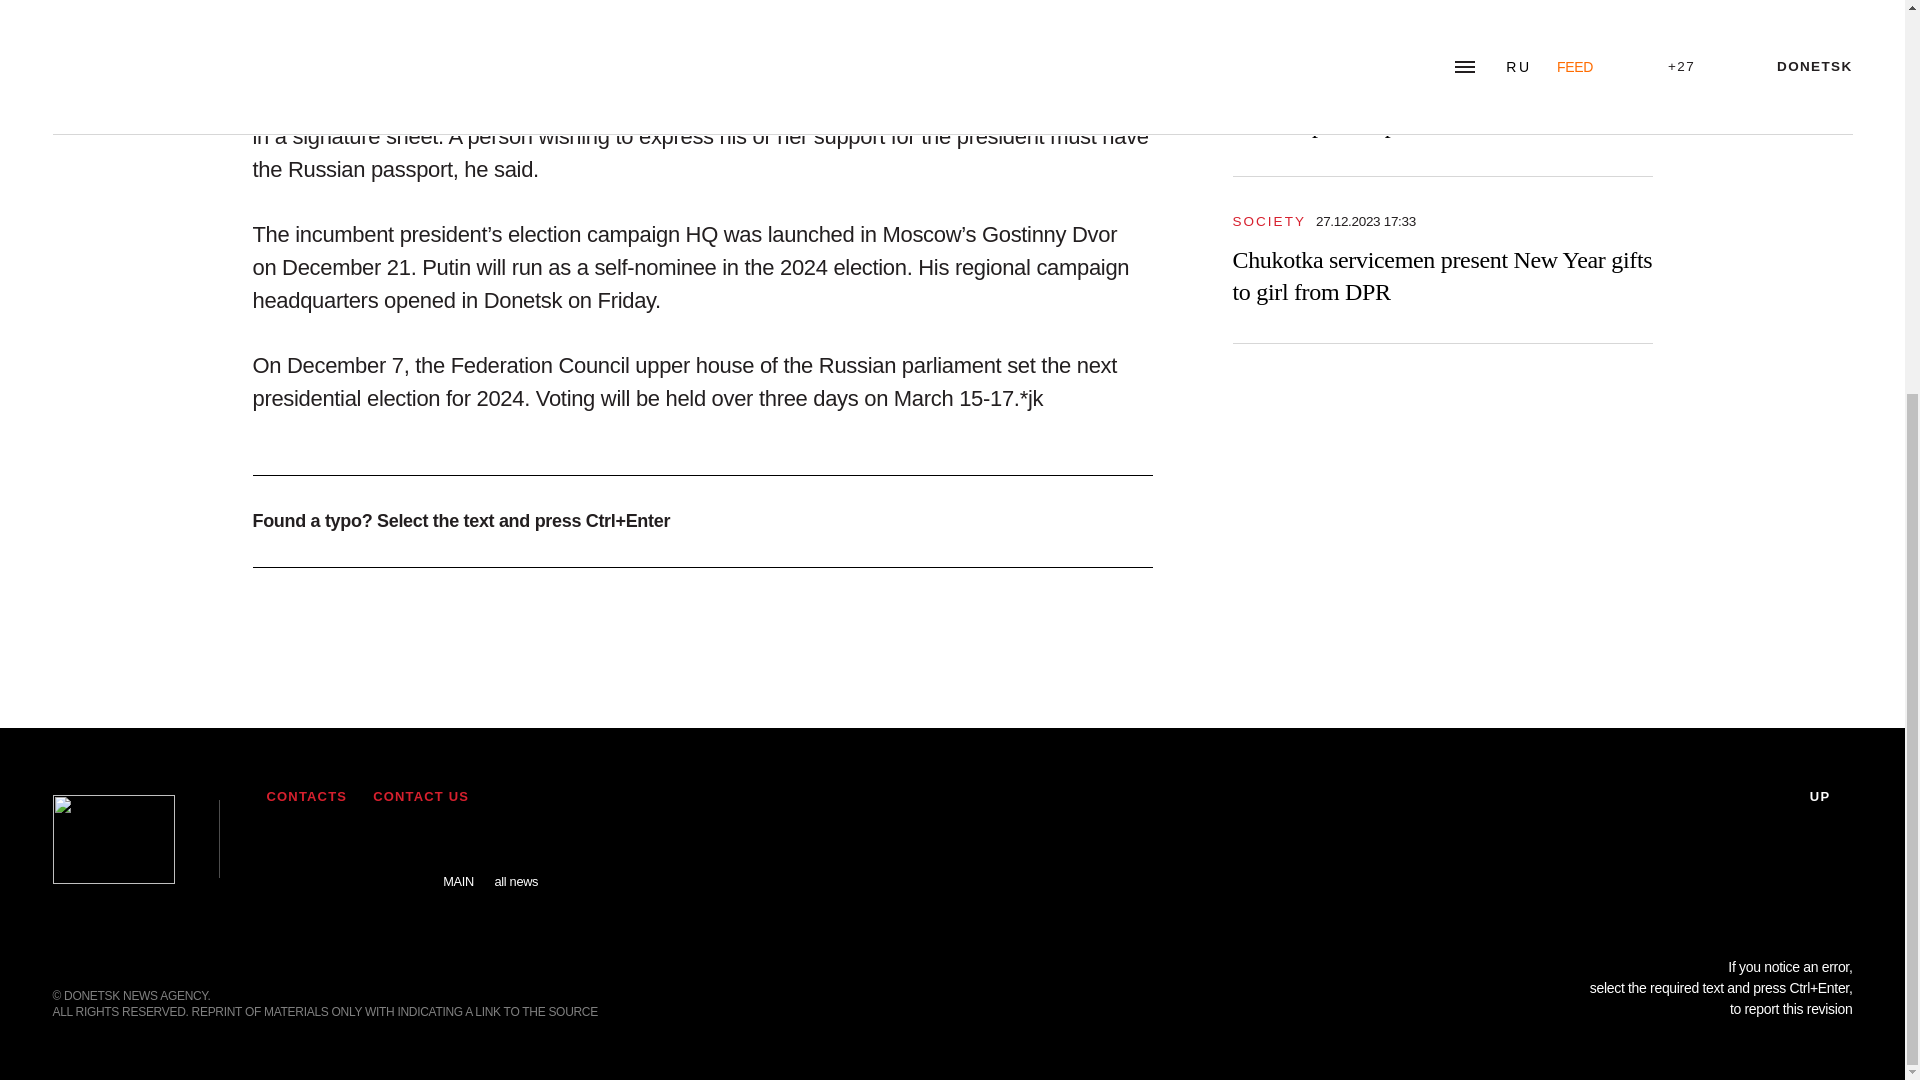  What do you see at coordinates (345, 850) in the screenshot?
I see `VKontakte` at bounding box center [345, 850].